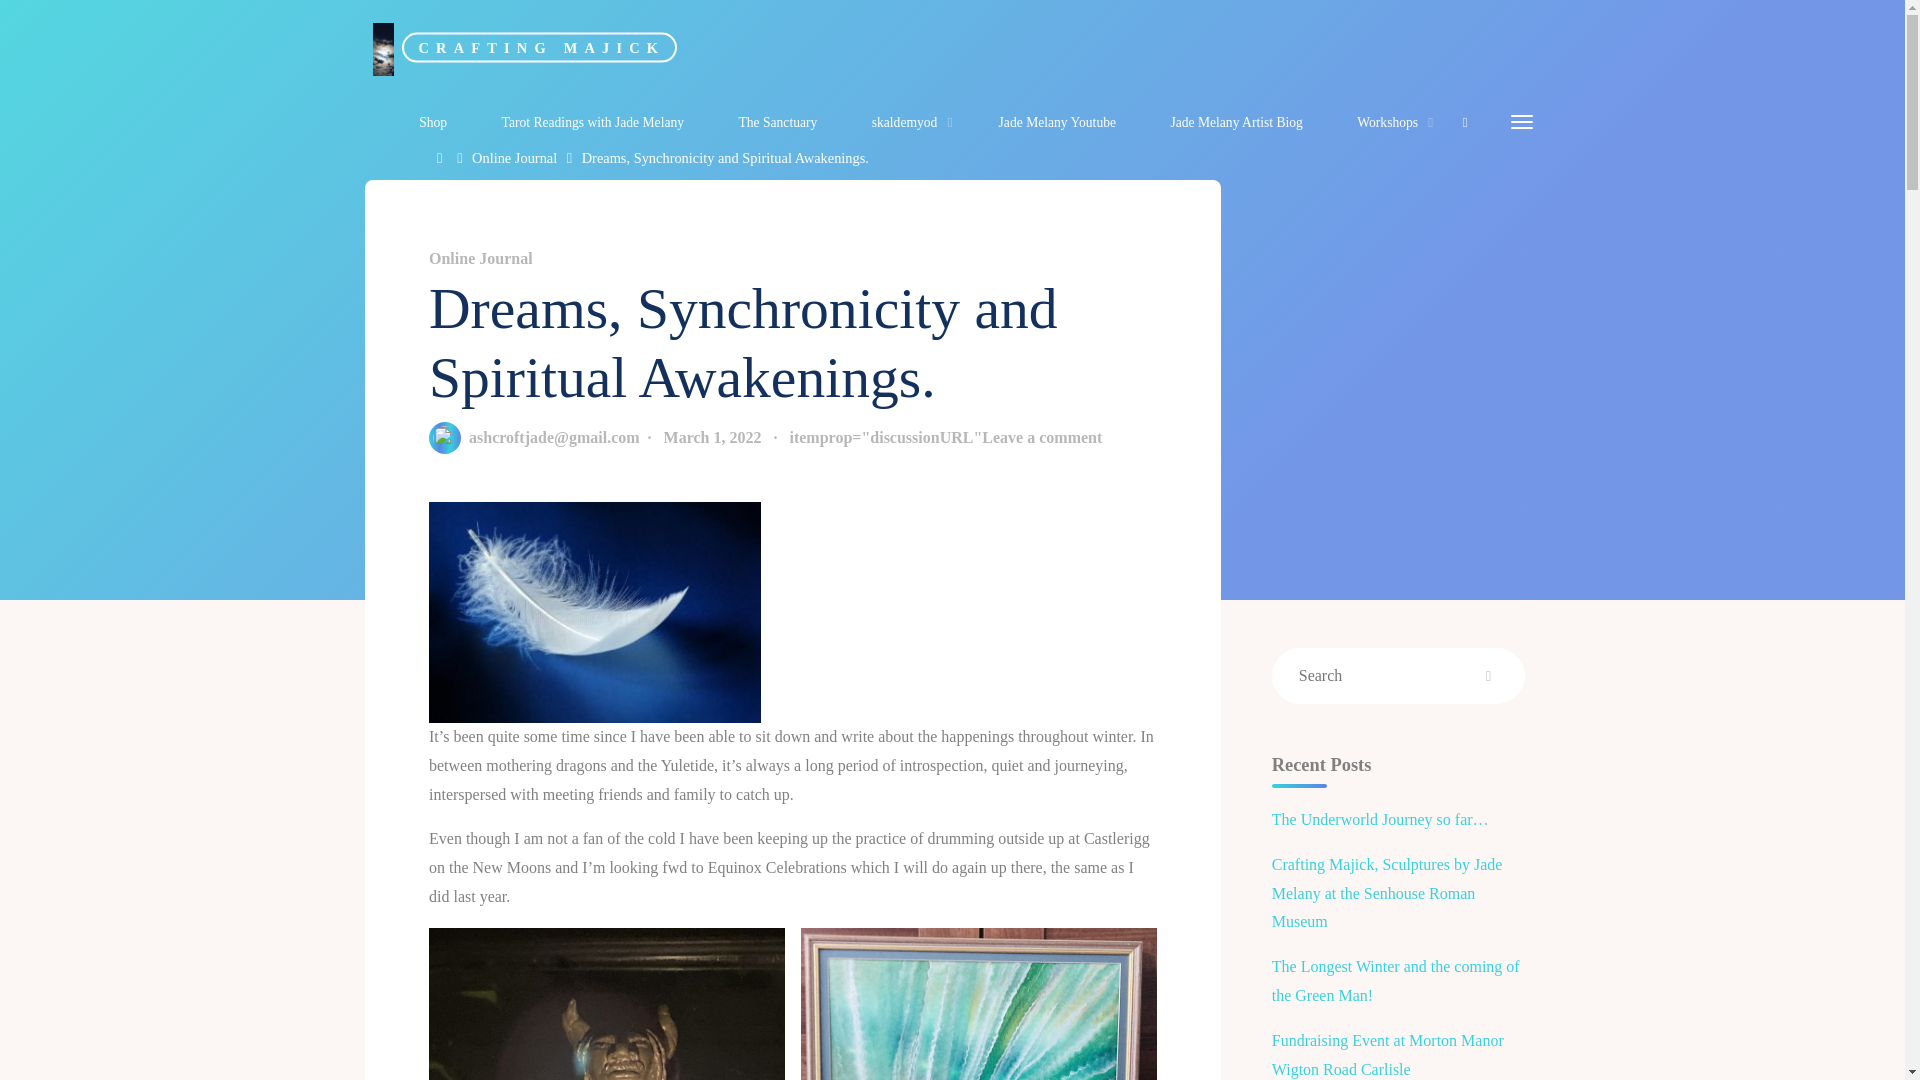 The image size is (1920, 1080). What do you see at coordinates (382, 47) in the screenshot?
I see `Crafting Majick` at bounding box center [382, 47].